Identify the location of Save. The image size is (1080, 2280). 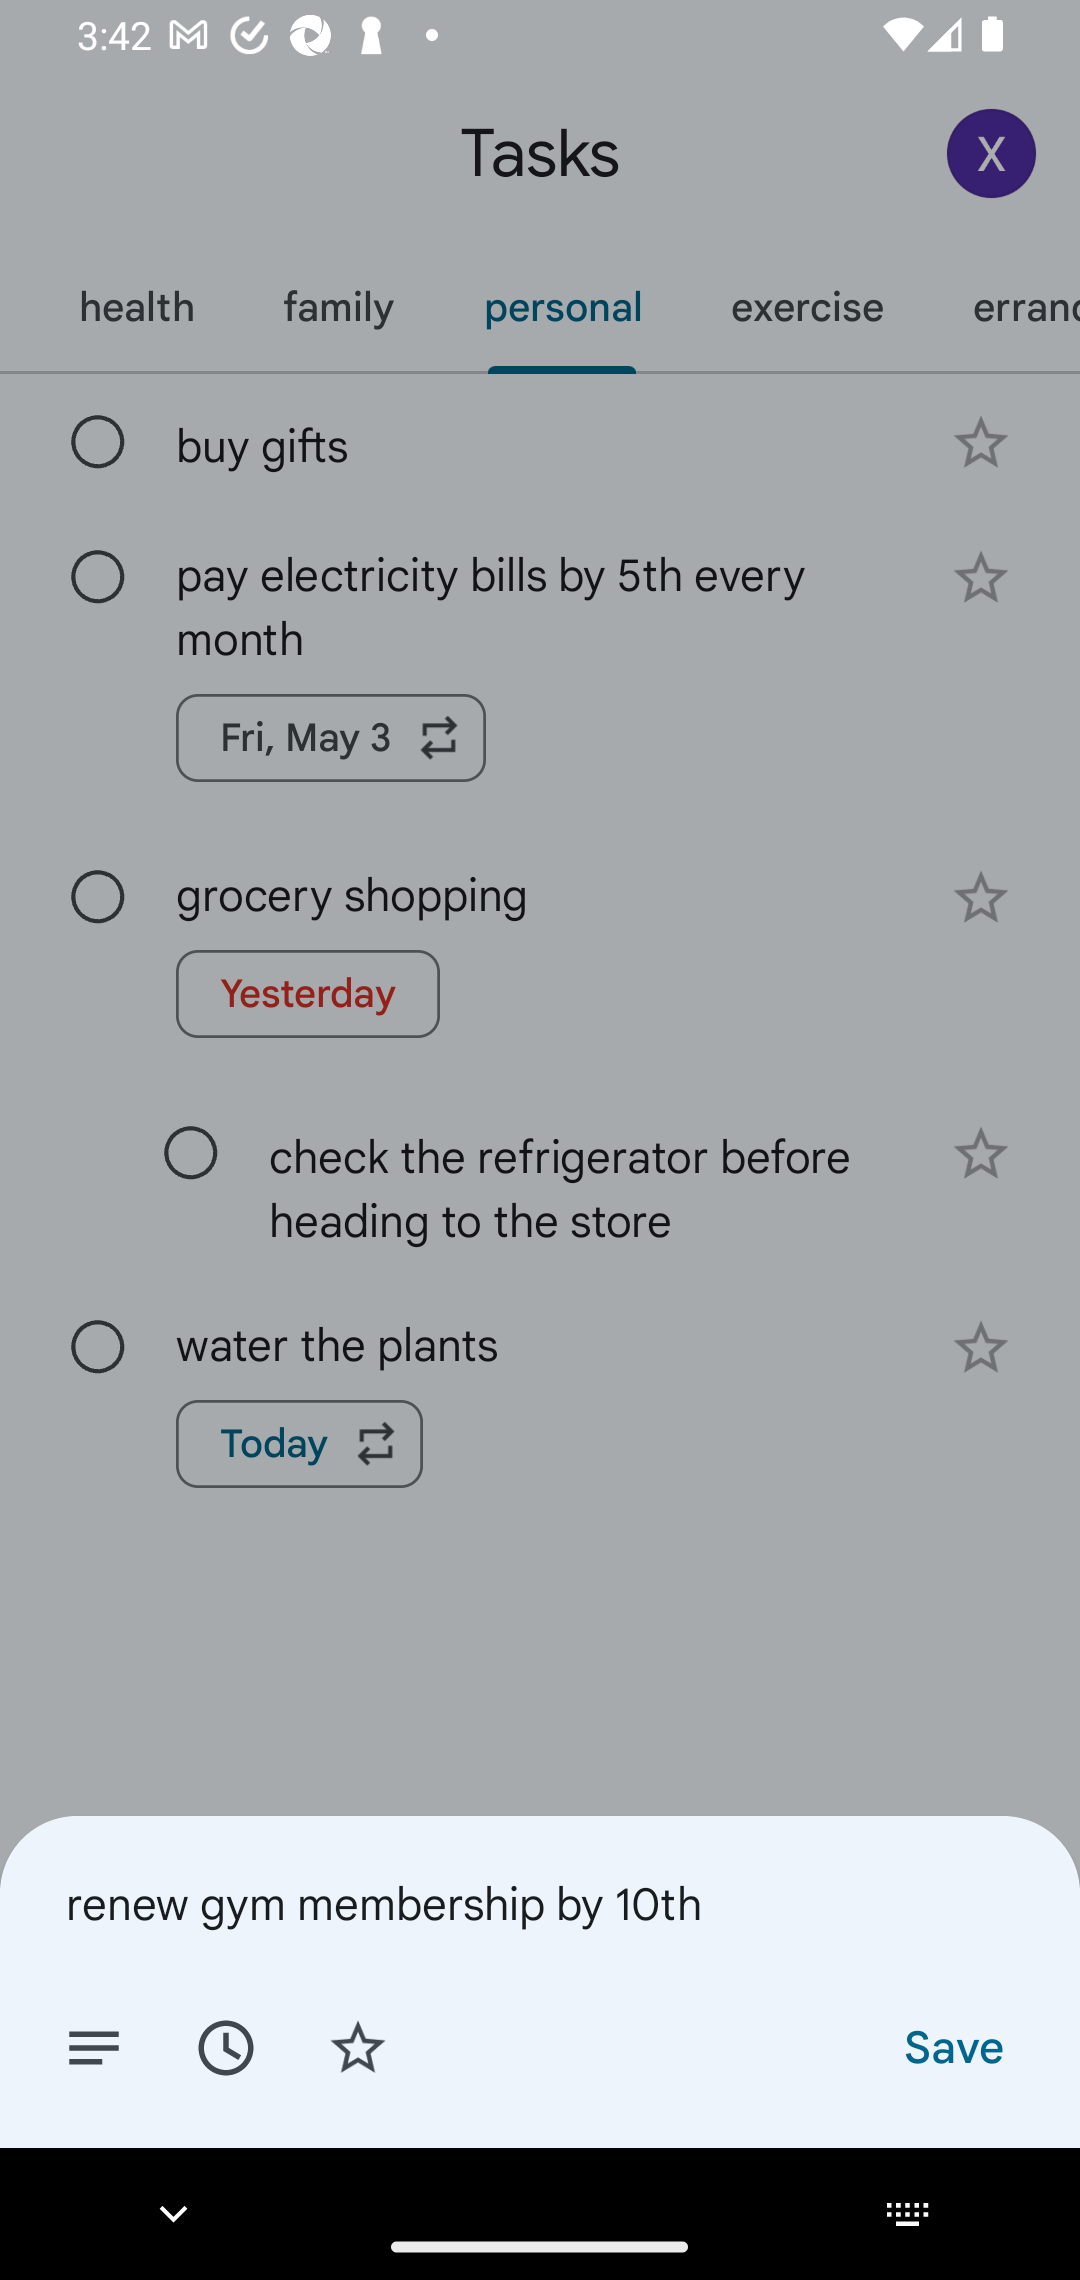
(952, 2046).